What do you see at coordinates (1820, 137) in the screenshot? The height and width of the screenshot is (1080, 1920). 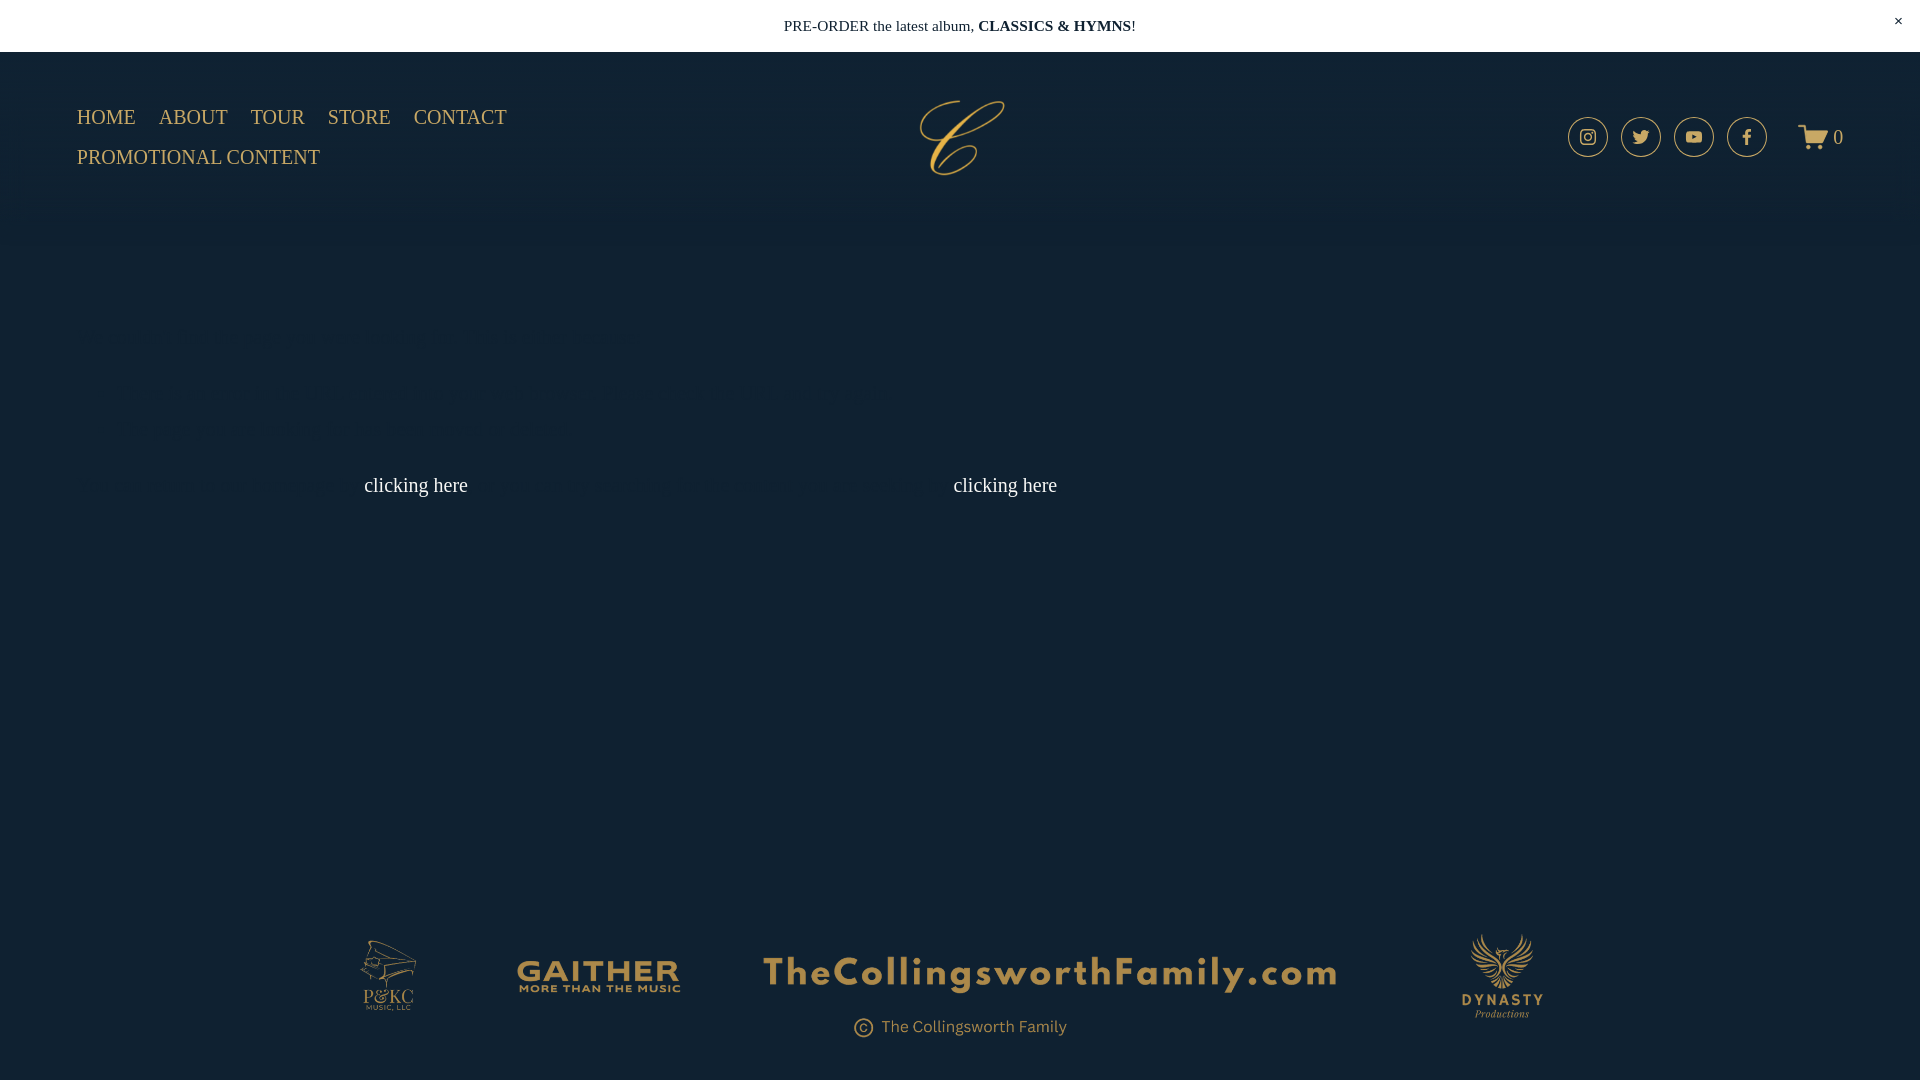 I see `0` at bounding box center [1820, 137].